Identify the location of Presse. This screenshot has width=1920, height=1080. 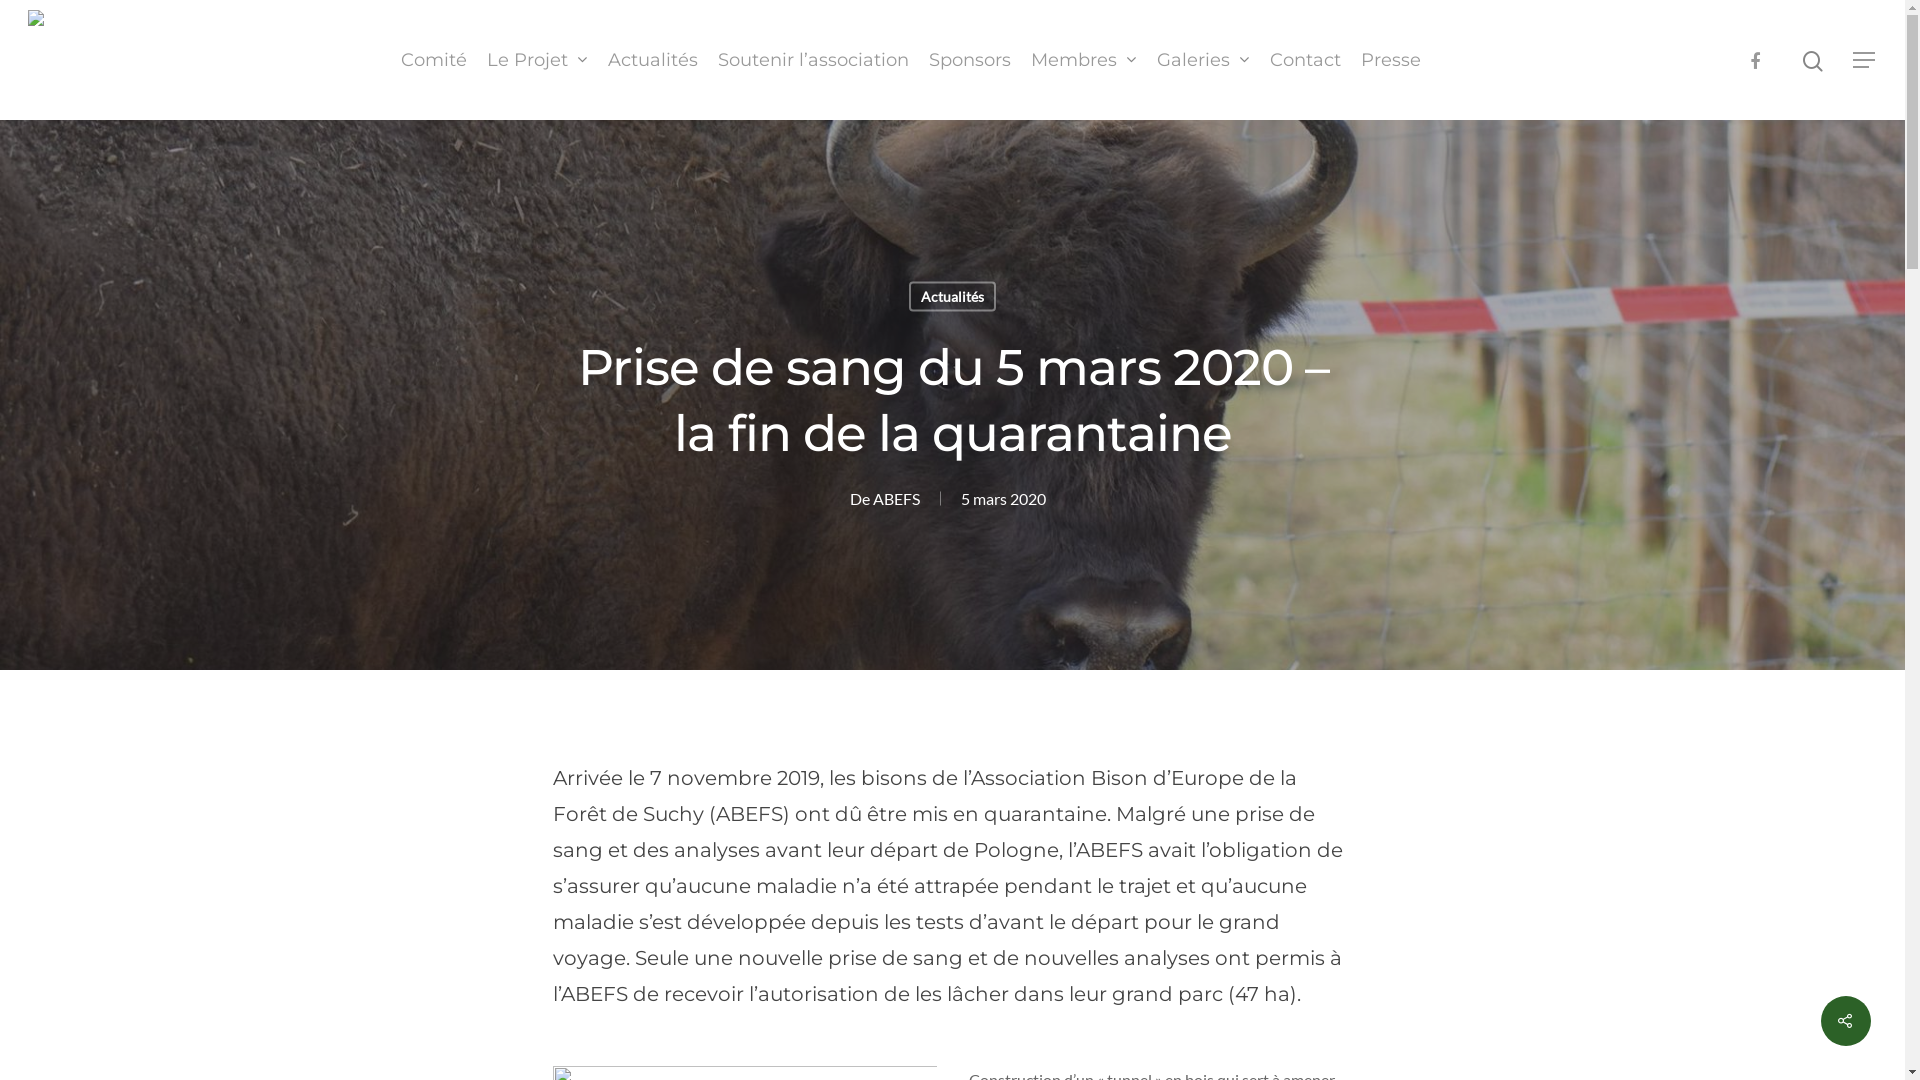
(1390, 60).